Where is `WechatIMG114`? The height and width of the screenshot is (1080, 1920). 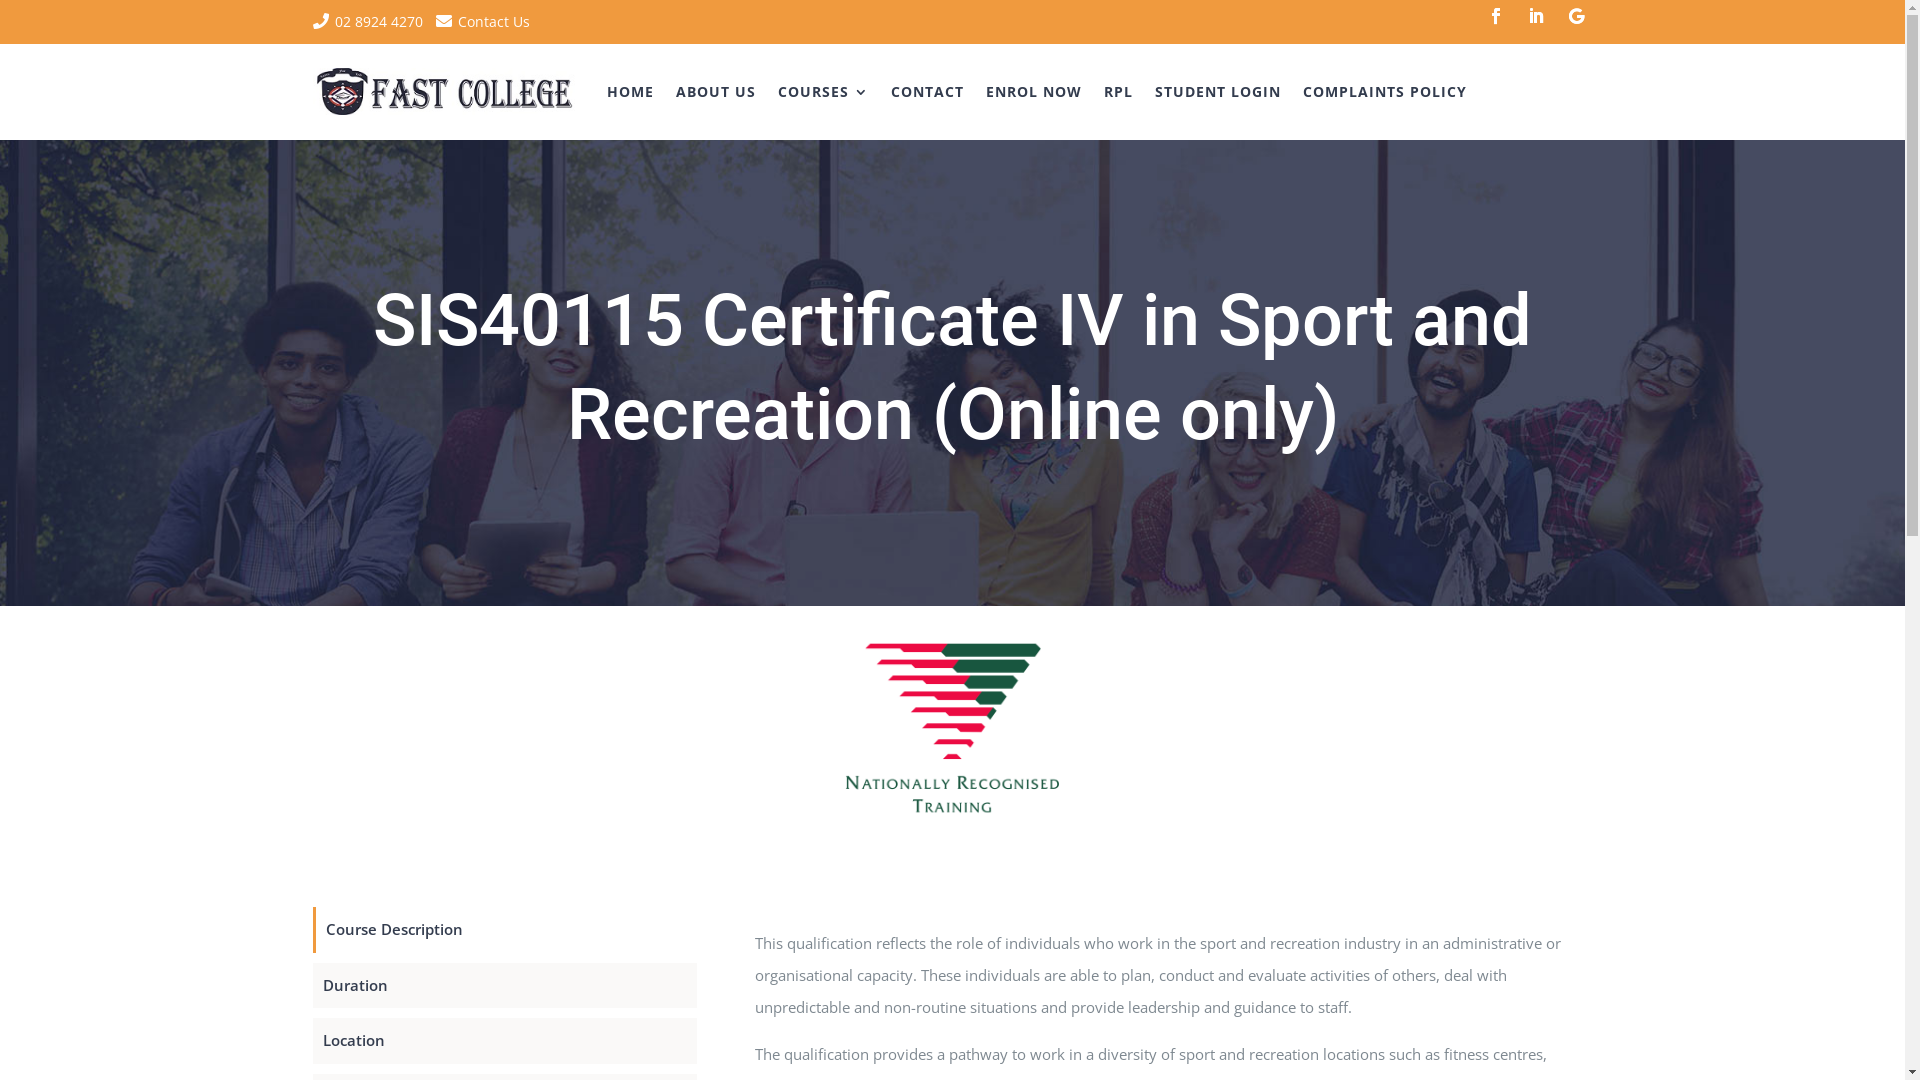 WechatIMG114 is located at coordinates (952, 728).